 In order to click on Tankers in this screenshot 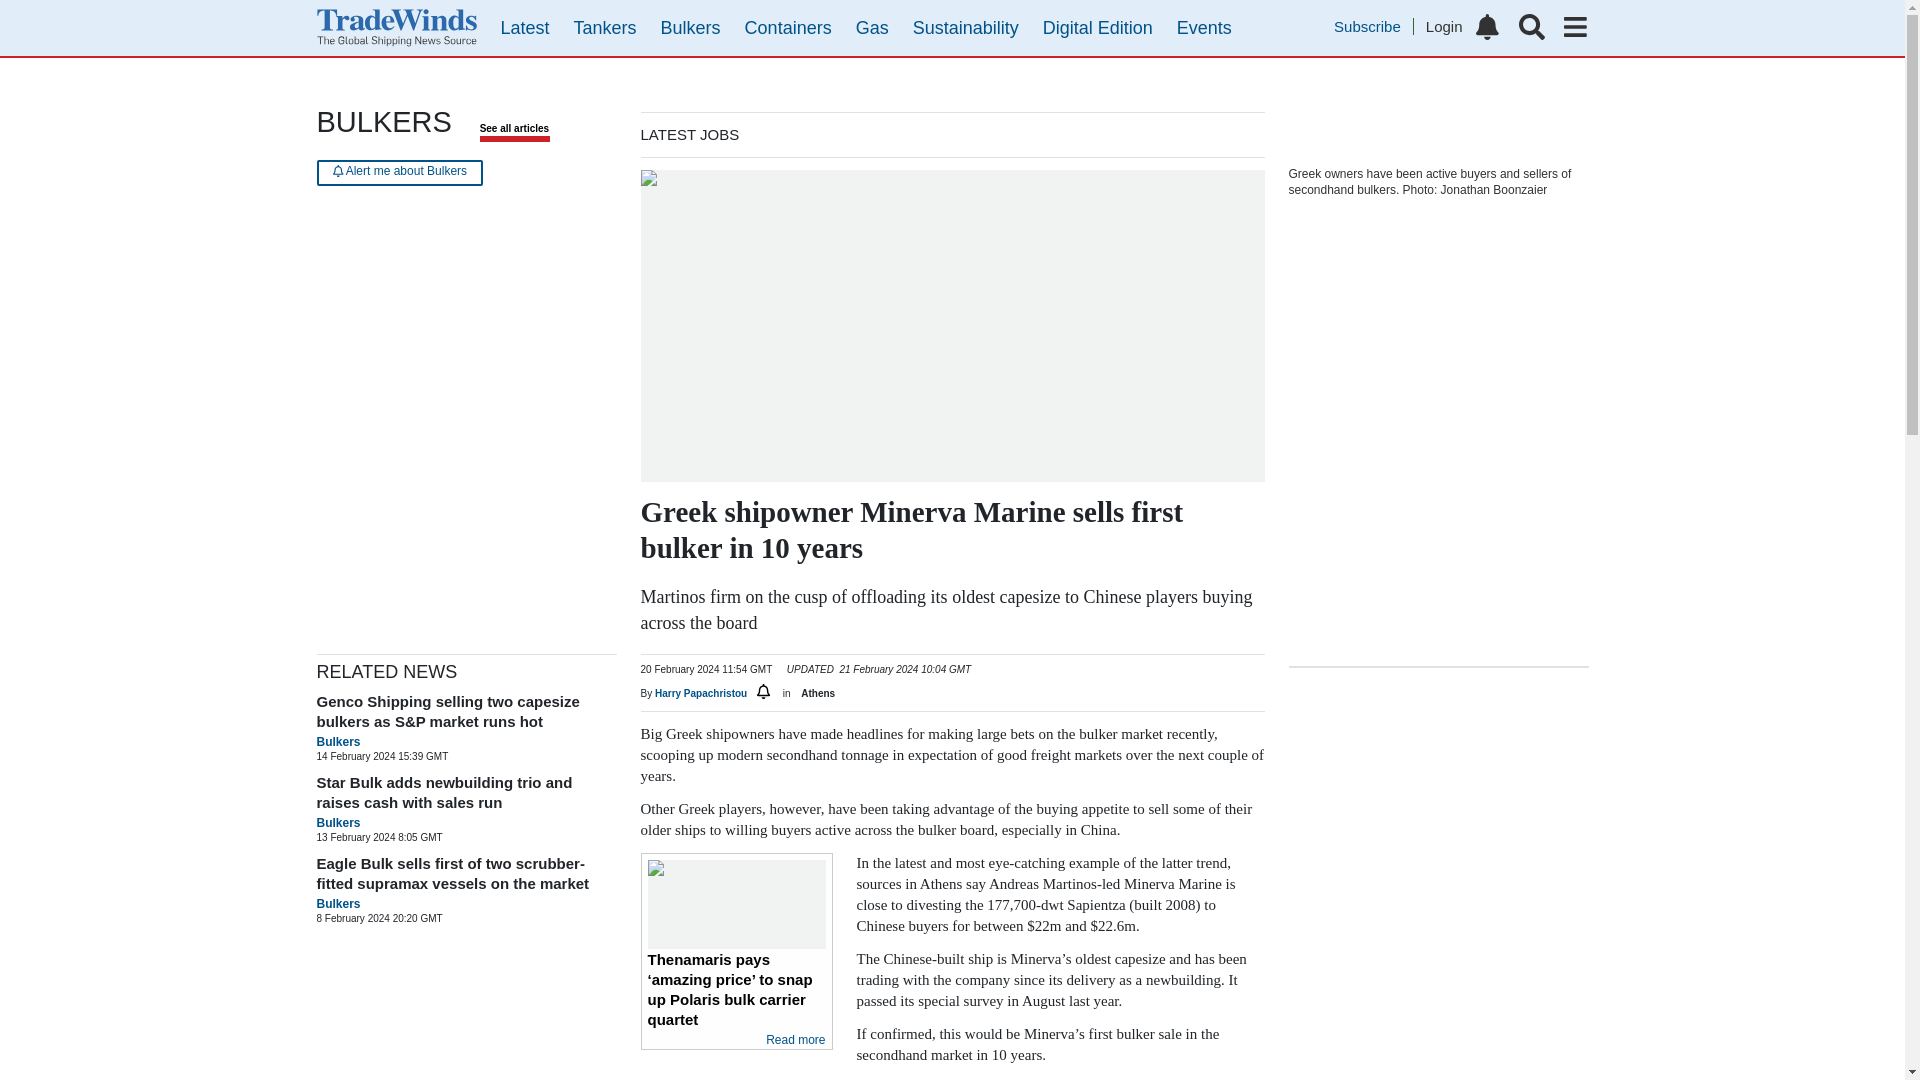, I will do `click(606, 28)`.